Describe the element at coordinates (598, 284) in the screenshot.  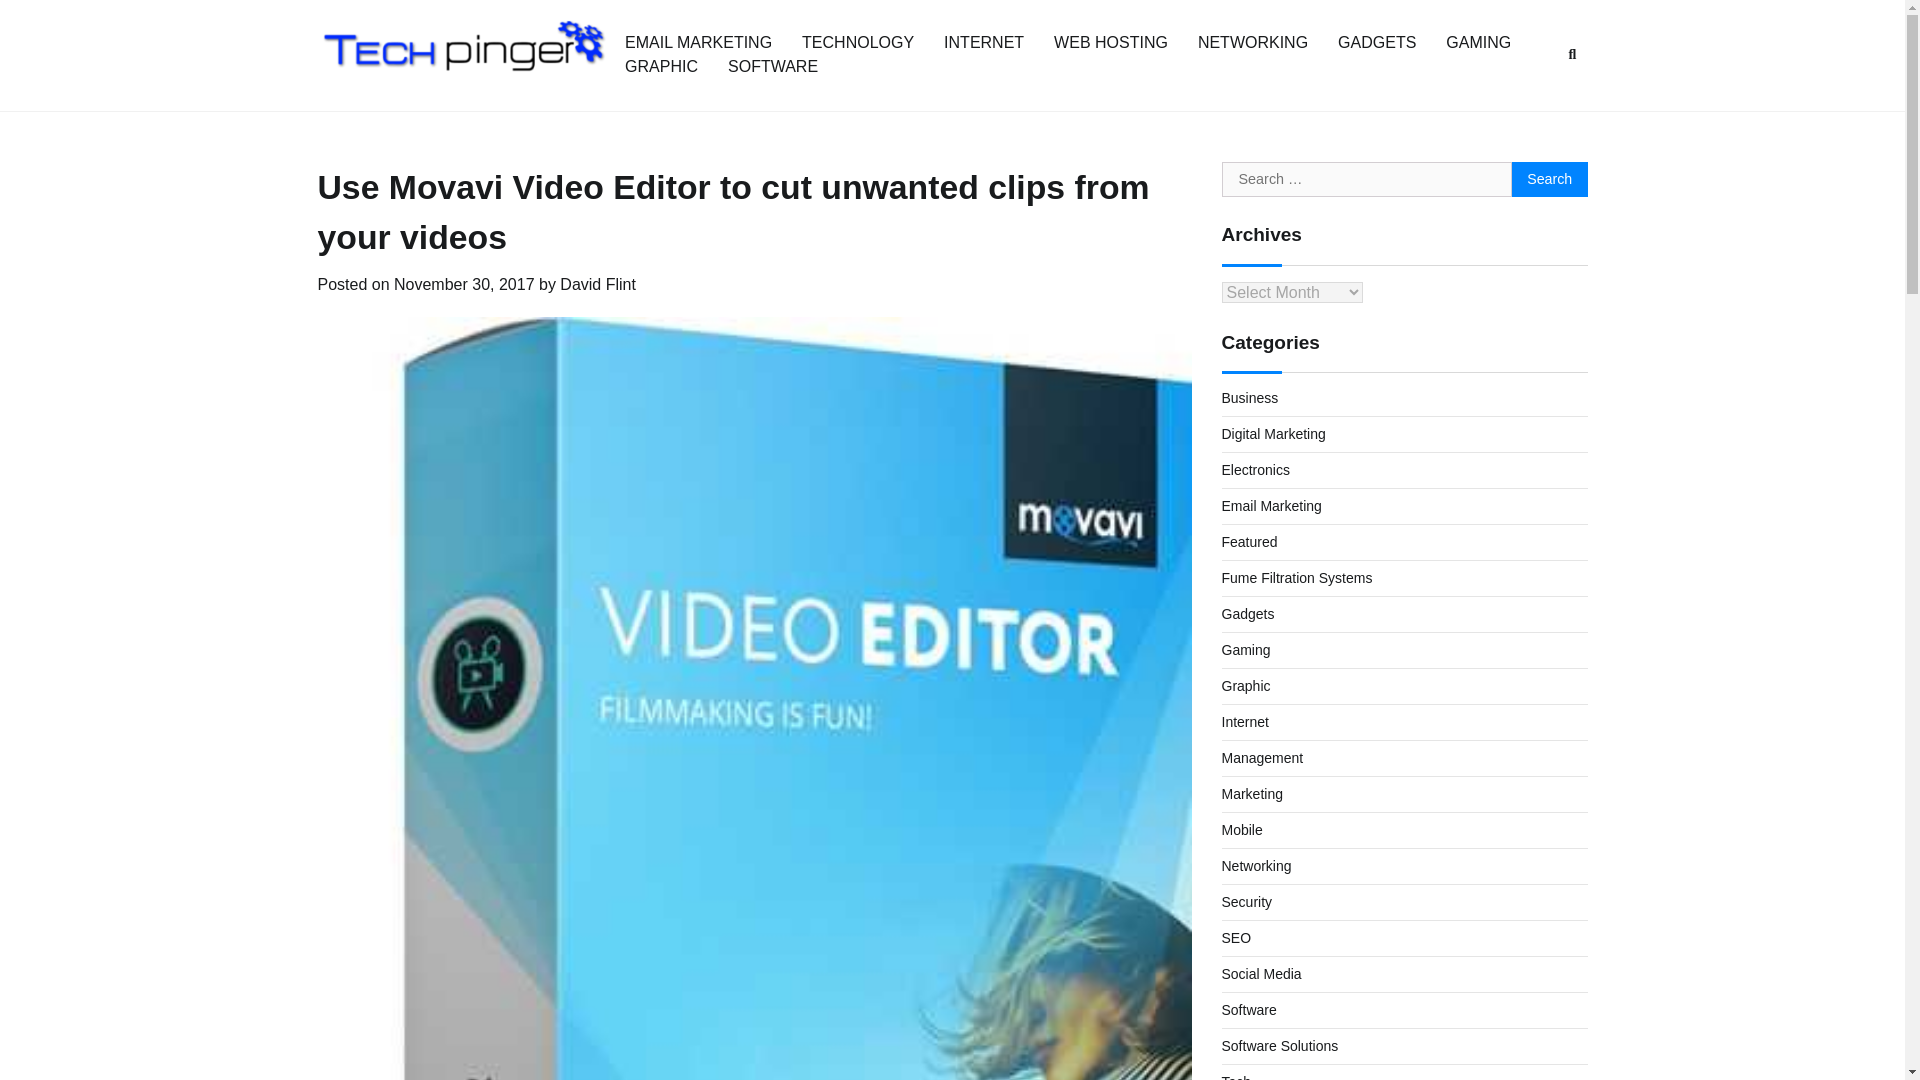
I see `David Flint` at that location.